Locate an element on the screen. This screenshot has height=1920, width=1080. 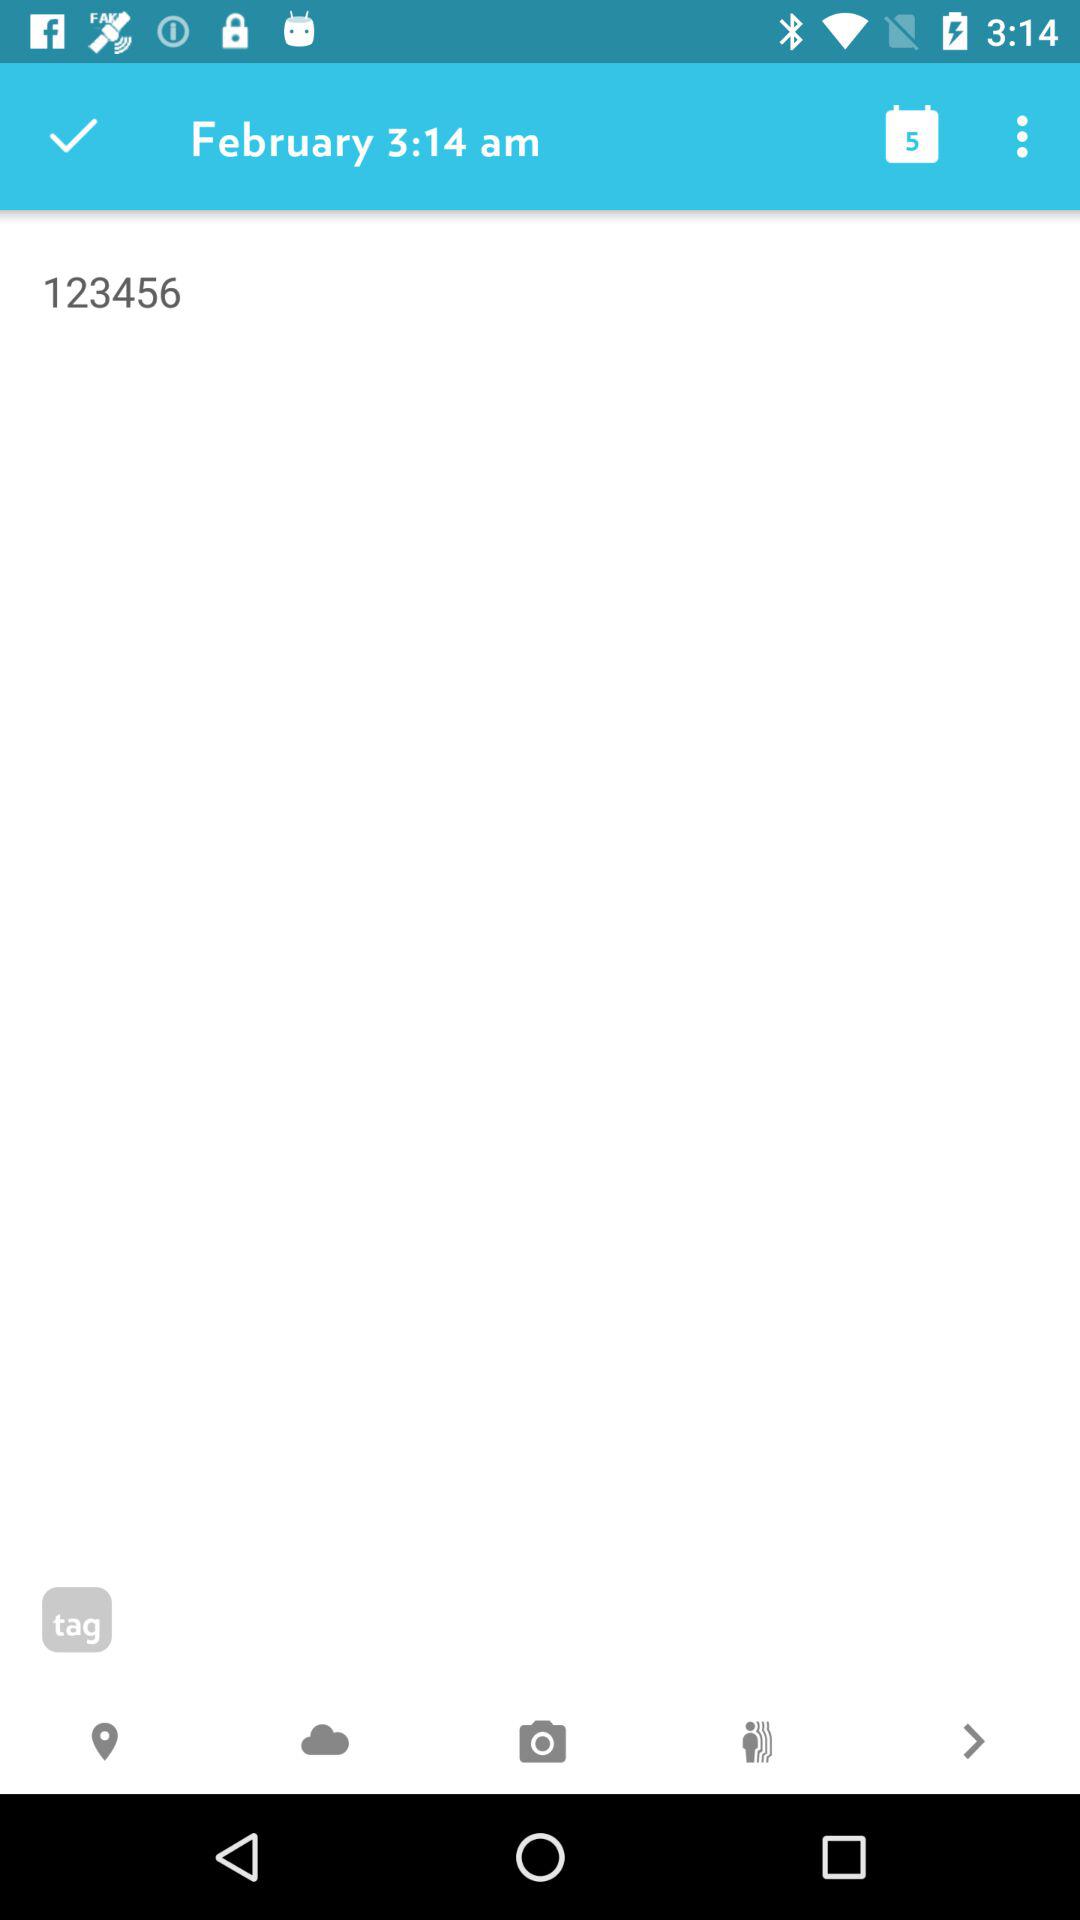
select the icon next to the r is located at coordinates (756, 1744).